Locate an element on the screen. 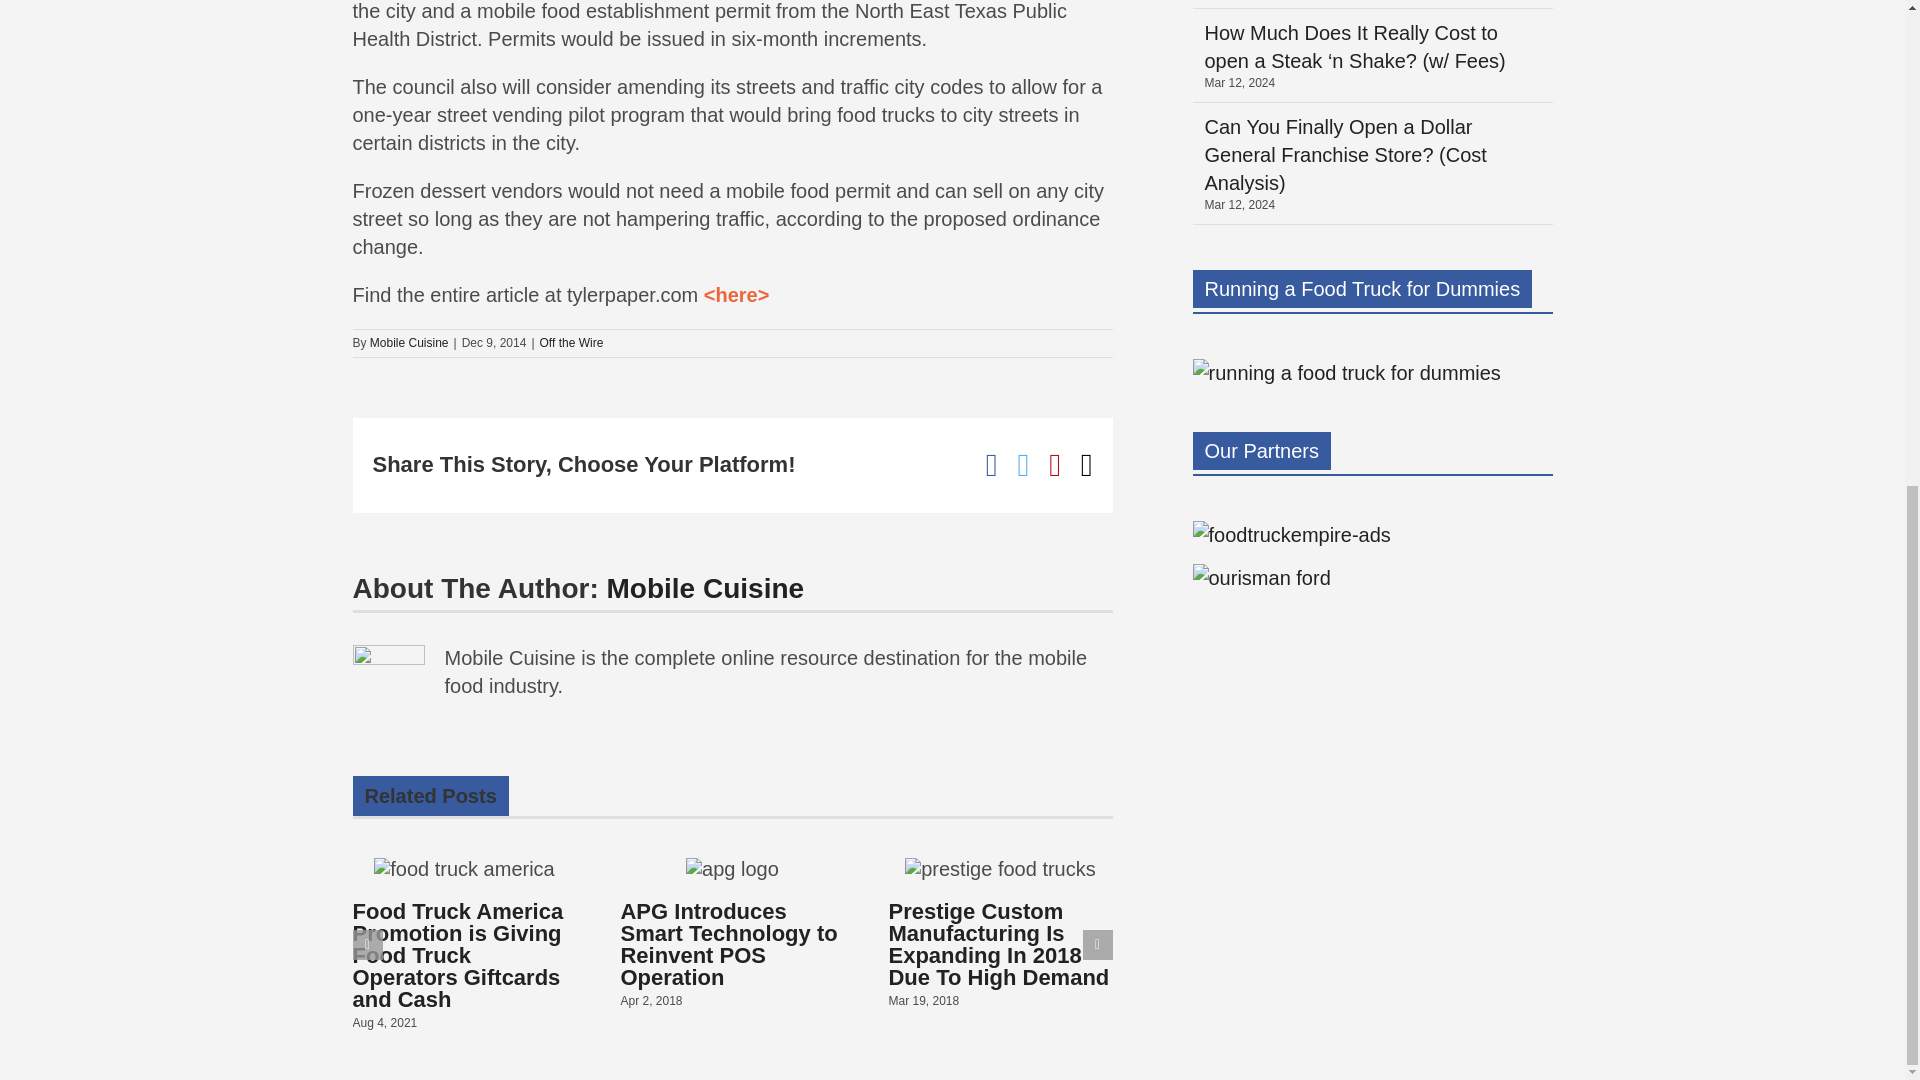 The height and width of the screenshot is (1080, 1920). APG Introduces Smart Technology to  Reinvent POS Operation is located at coordinates (728, 944).